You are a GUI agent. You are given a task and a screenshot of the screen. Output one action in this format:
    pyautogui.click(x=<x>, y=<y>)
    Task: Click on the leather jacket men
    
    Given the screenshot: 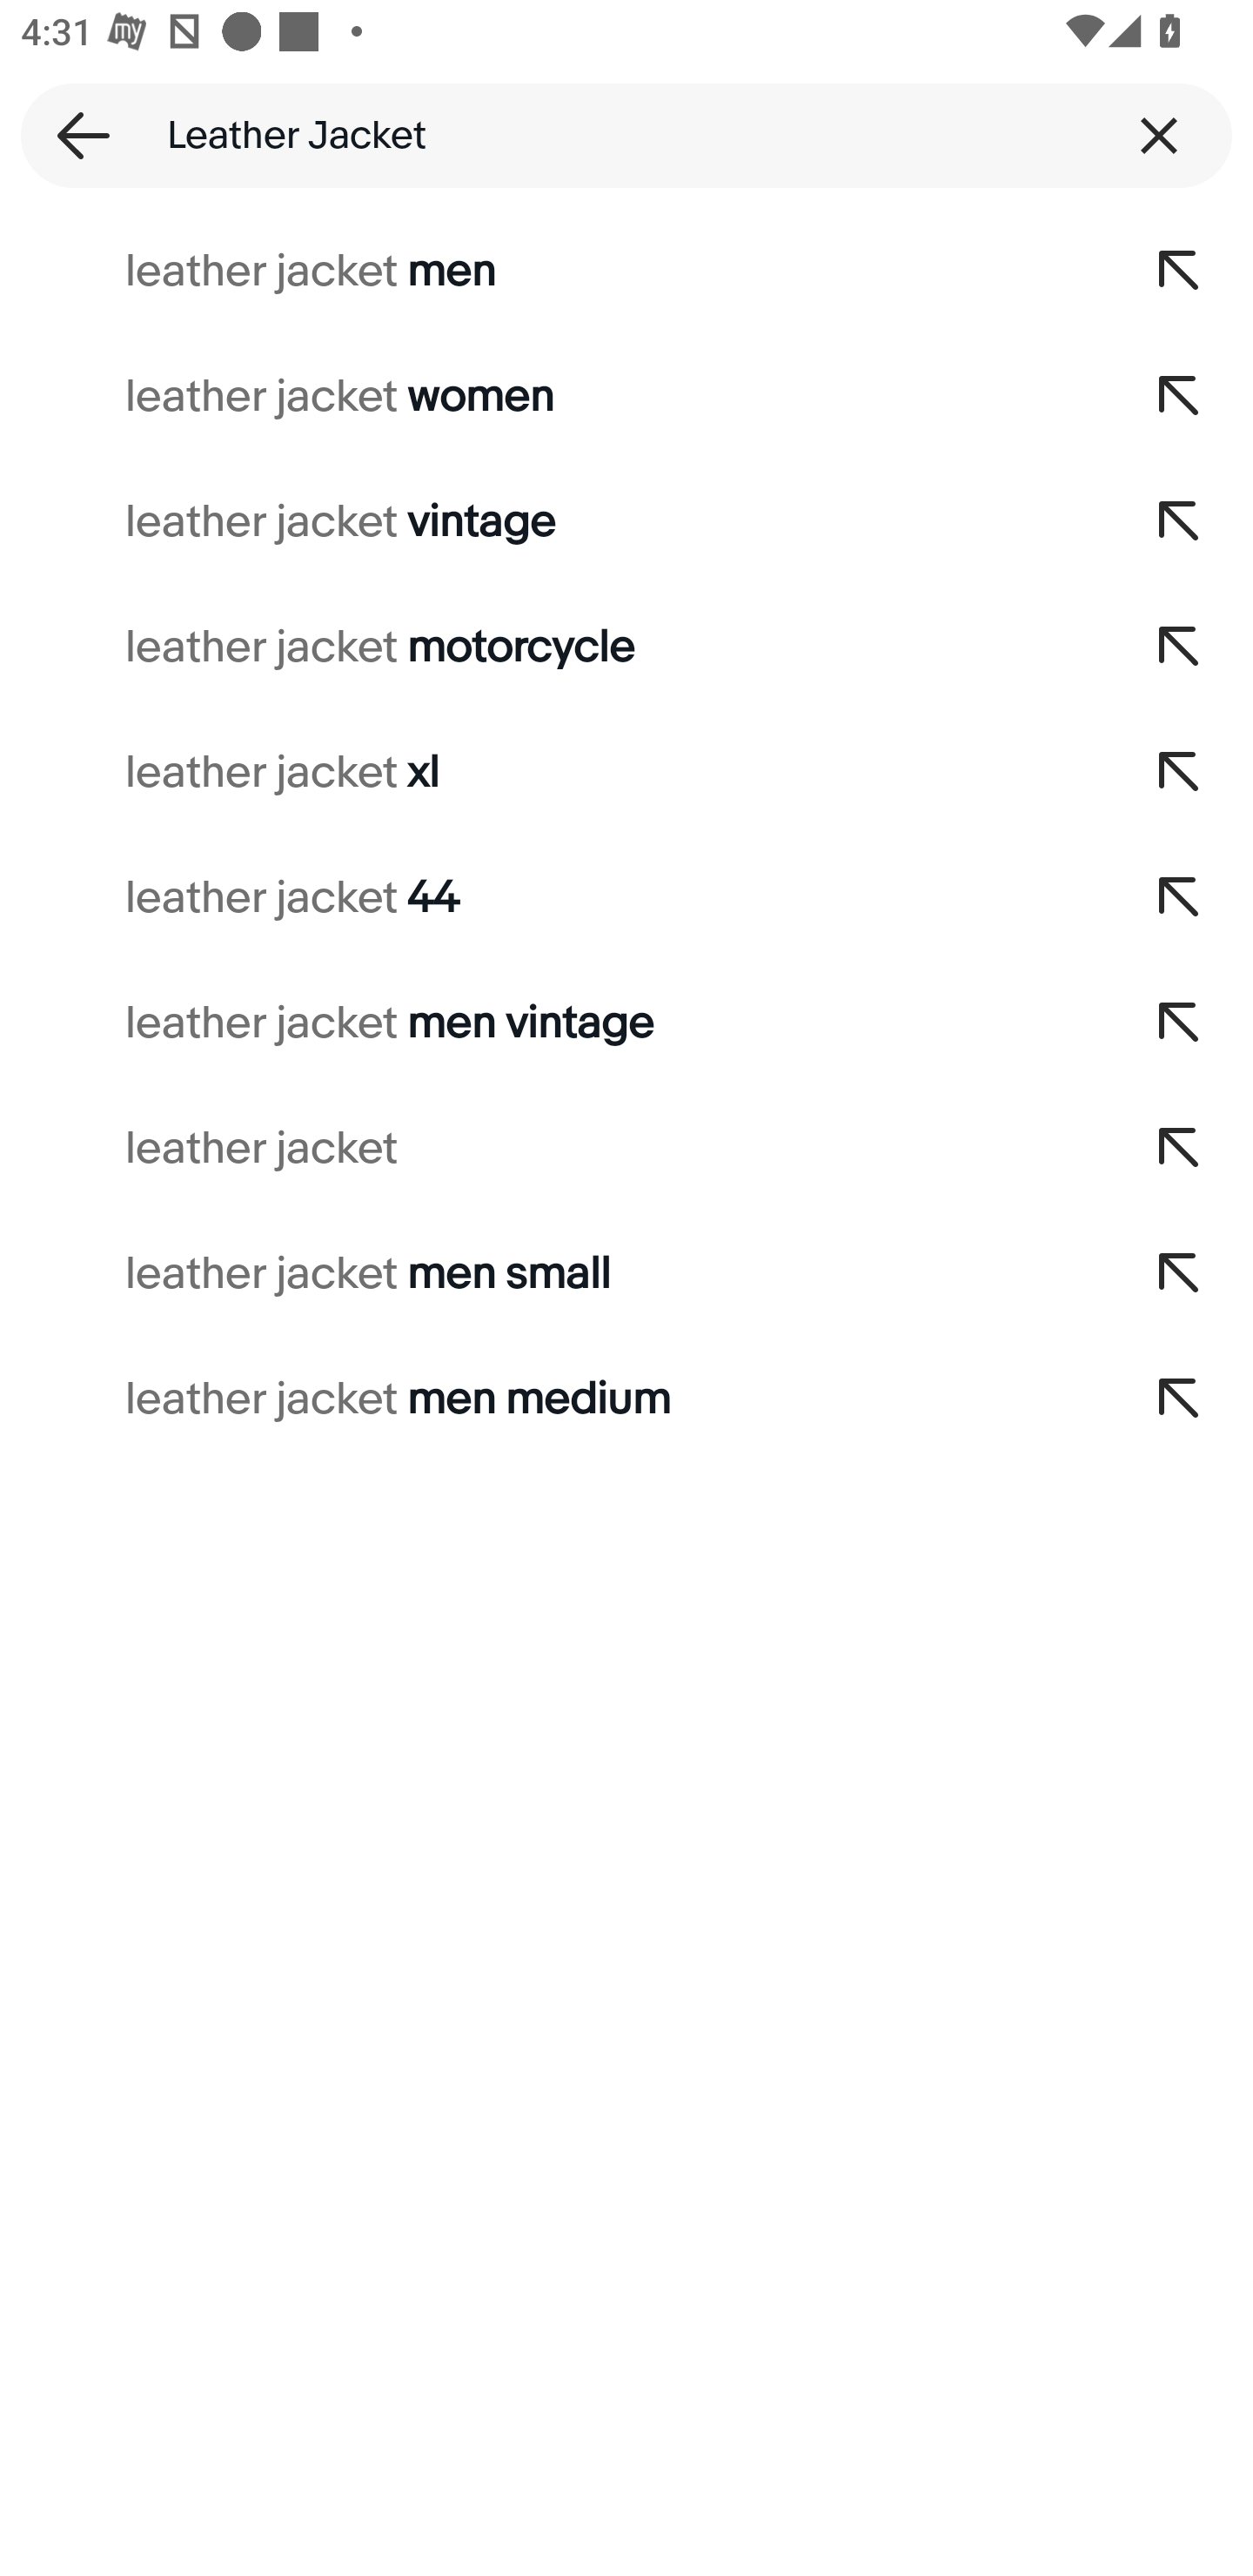 What is the action you would take?
    pyautogui.click(x=553, y=272)
    